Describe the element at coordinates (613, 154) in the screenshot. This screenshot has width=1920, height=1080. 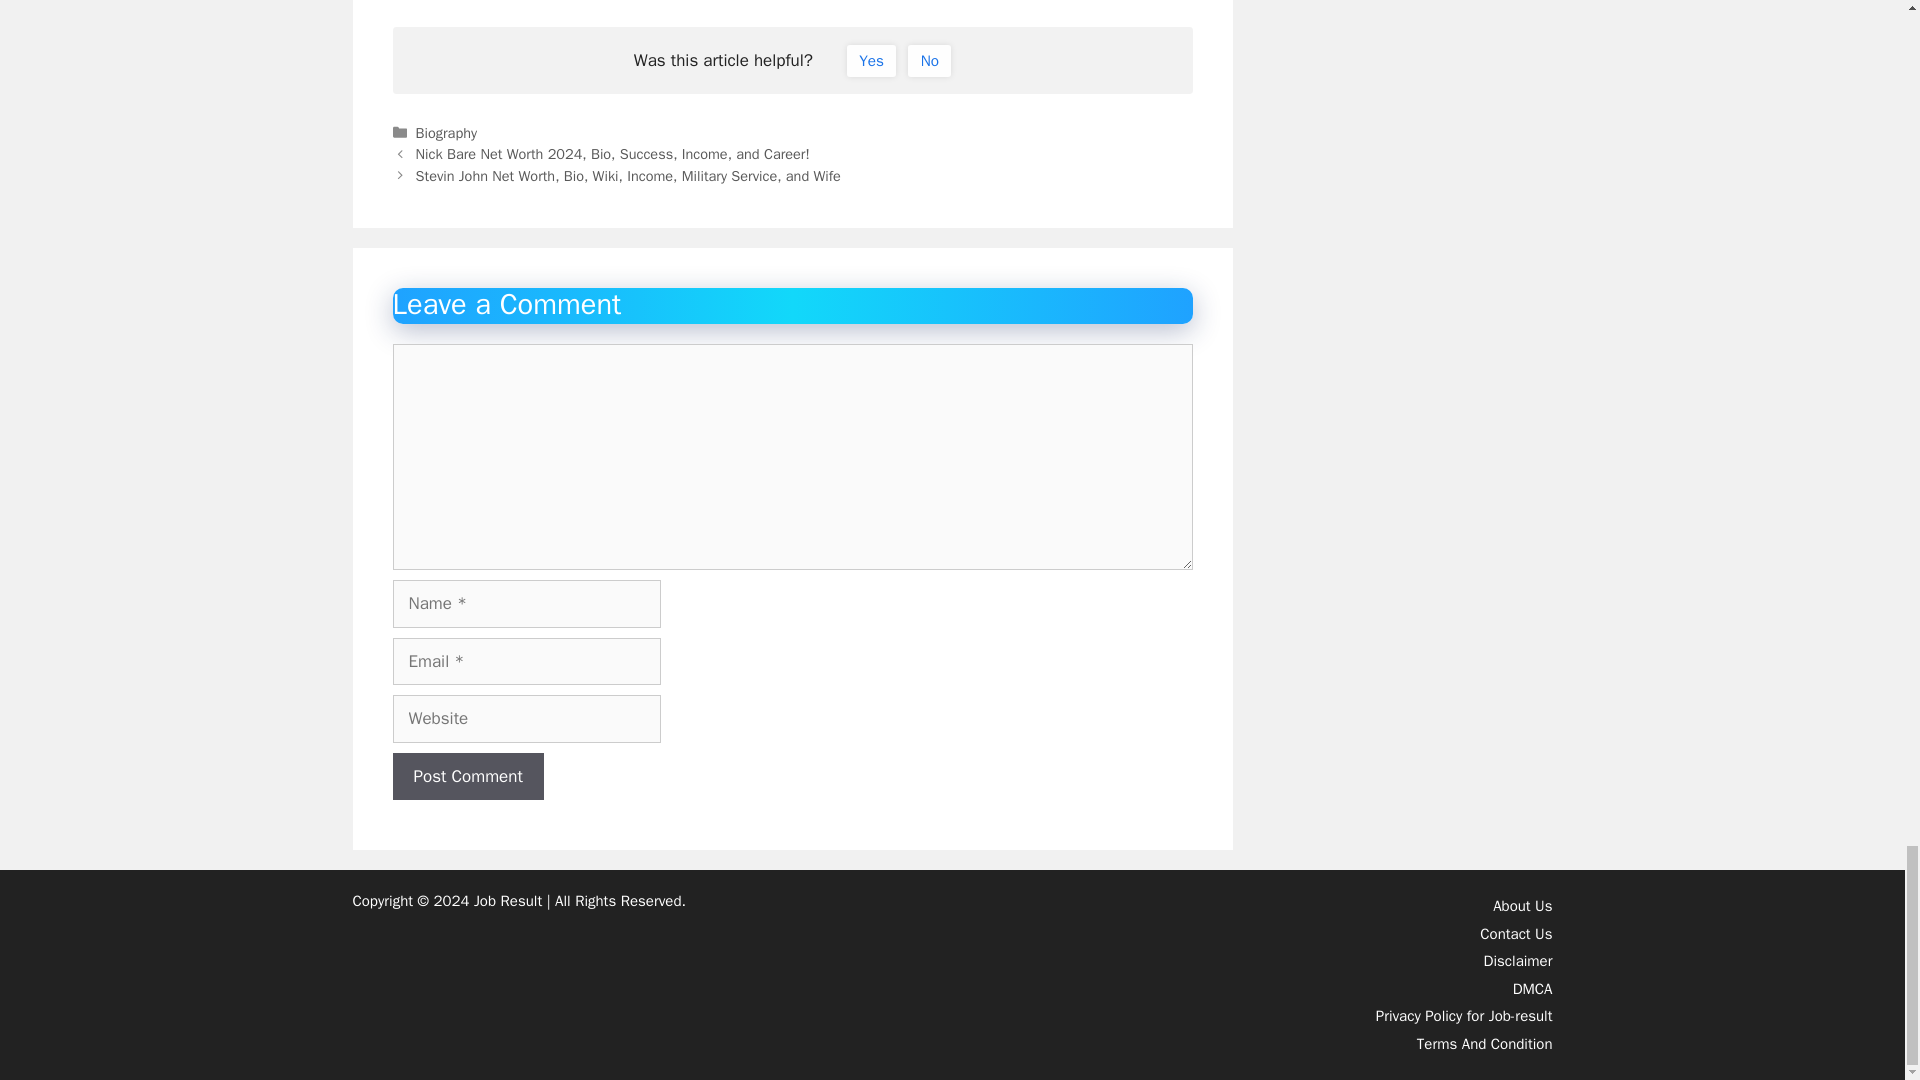
I see `Nick Bare Net Worth 2024, Bio, Success, Income, and Career!` at that location.